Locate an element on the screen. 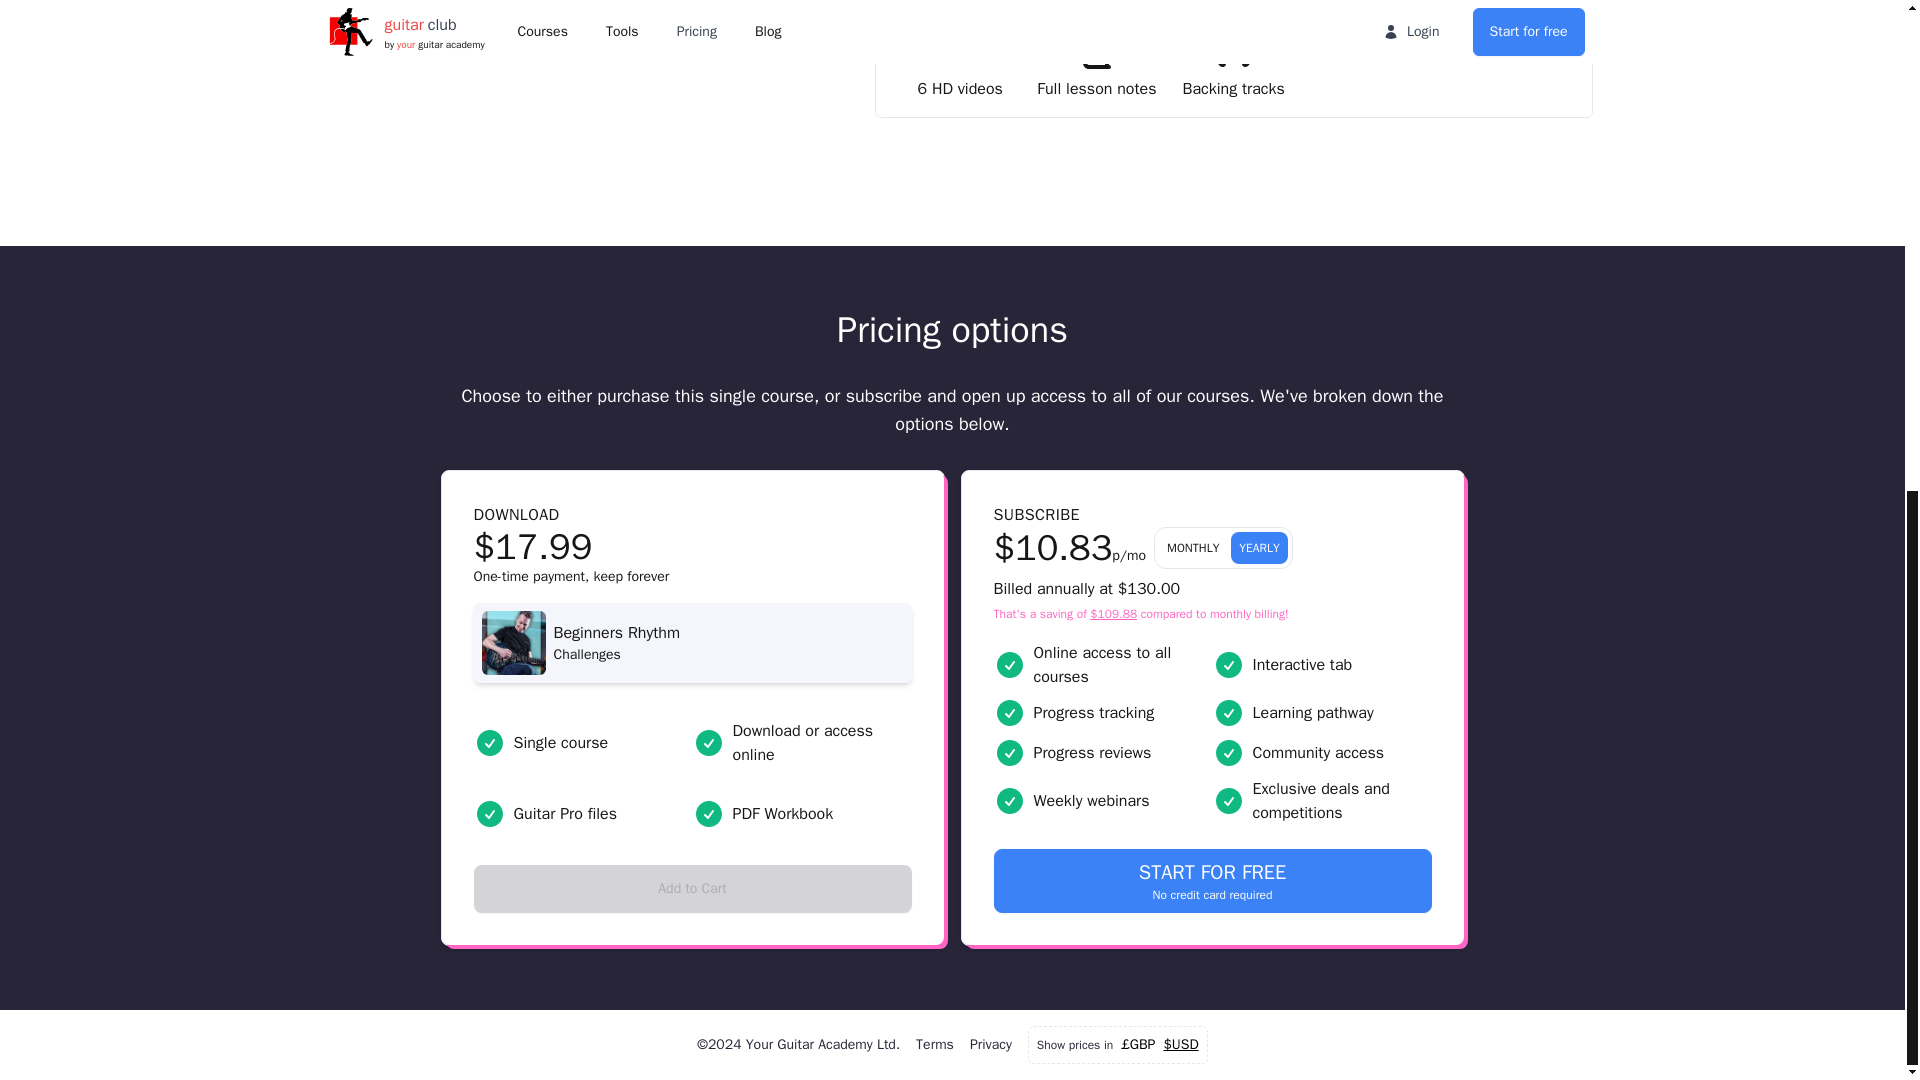 The height and width of the screenshot is (1080, 1920). Add to Cart is located at coordinates (1213, 880).